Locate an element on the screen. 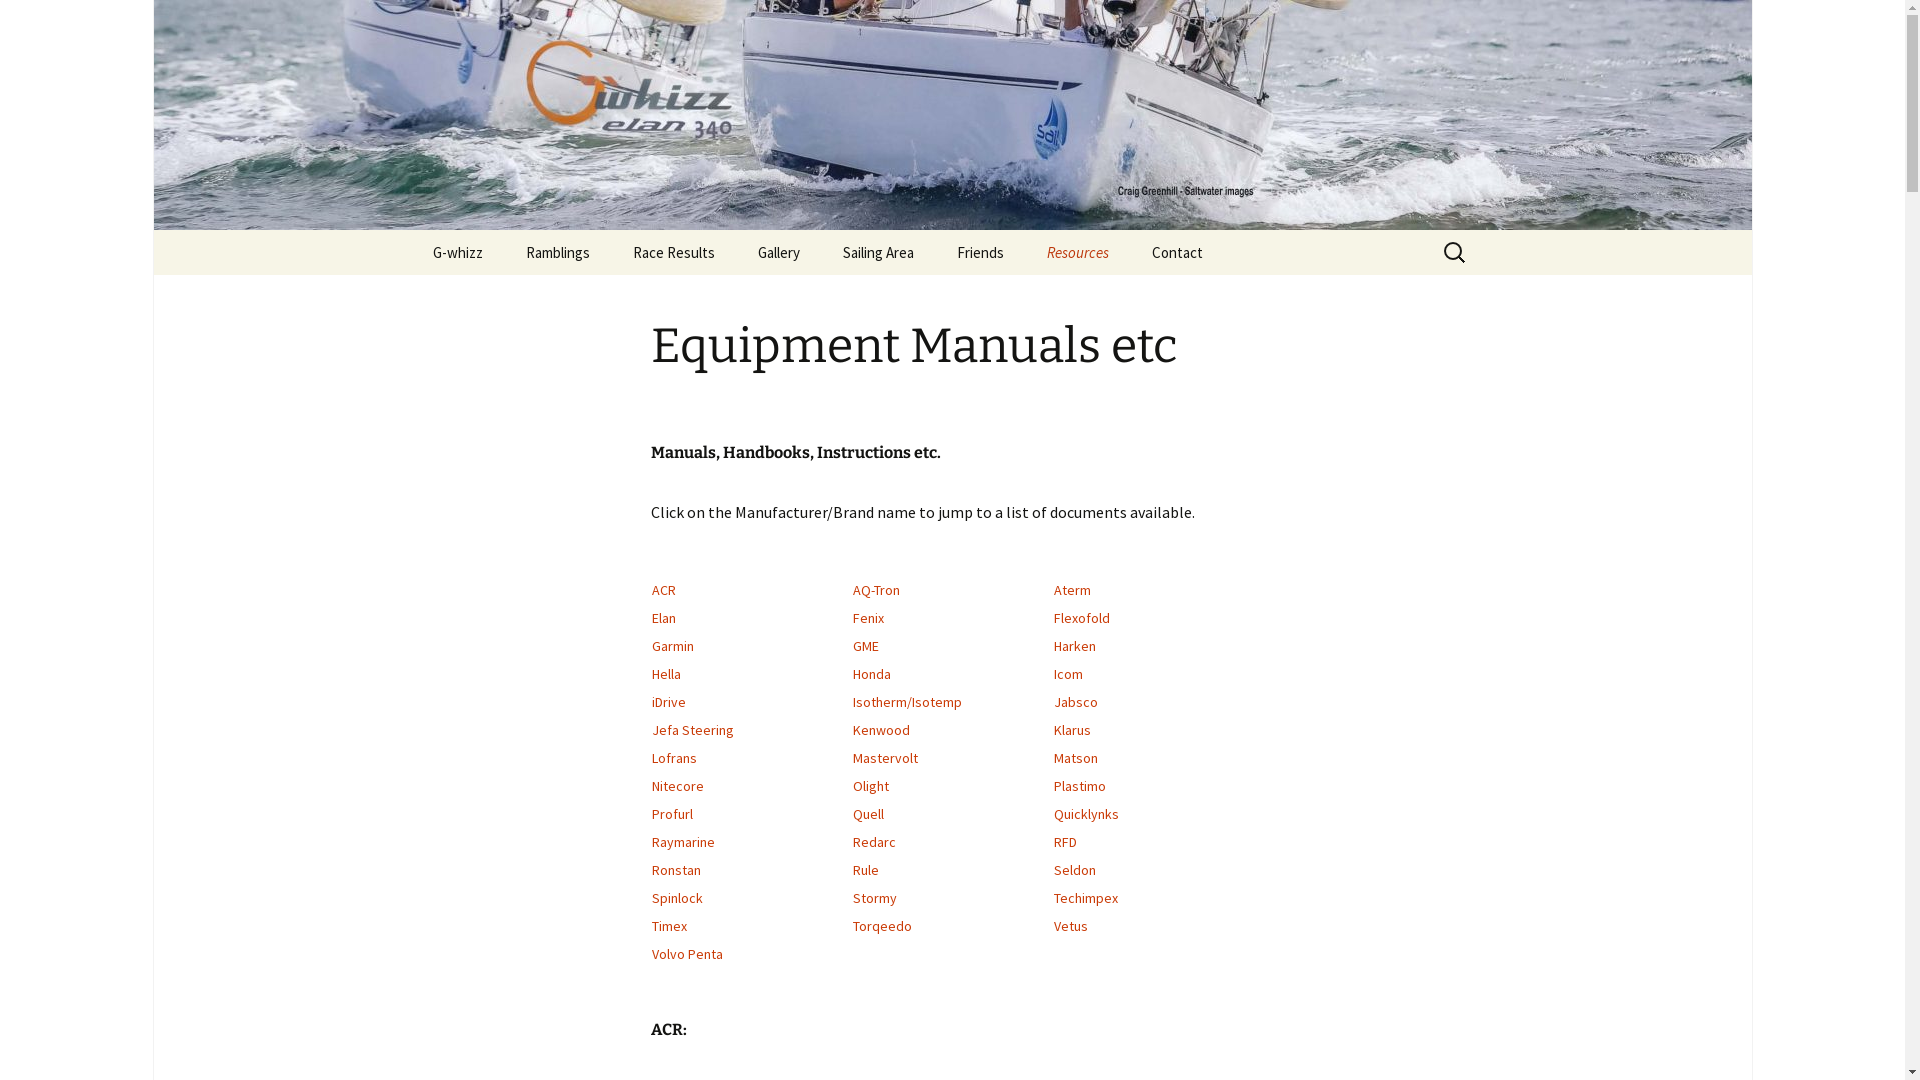 This screenshot has width=1920, height=1080. Garmin is located at coordinates (673, 646).